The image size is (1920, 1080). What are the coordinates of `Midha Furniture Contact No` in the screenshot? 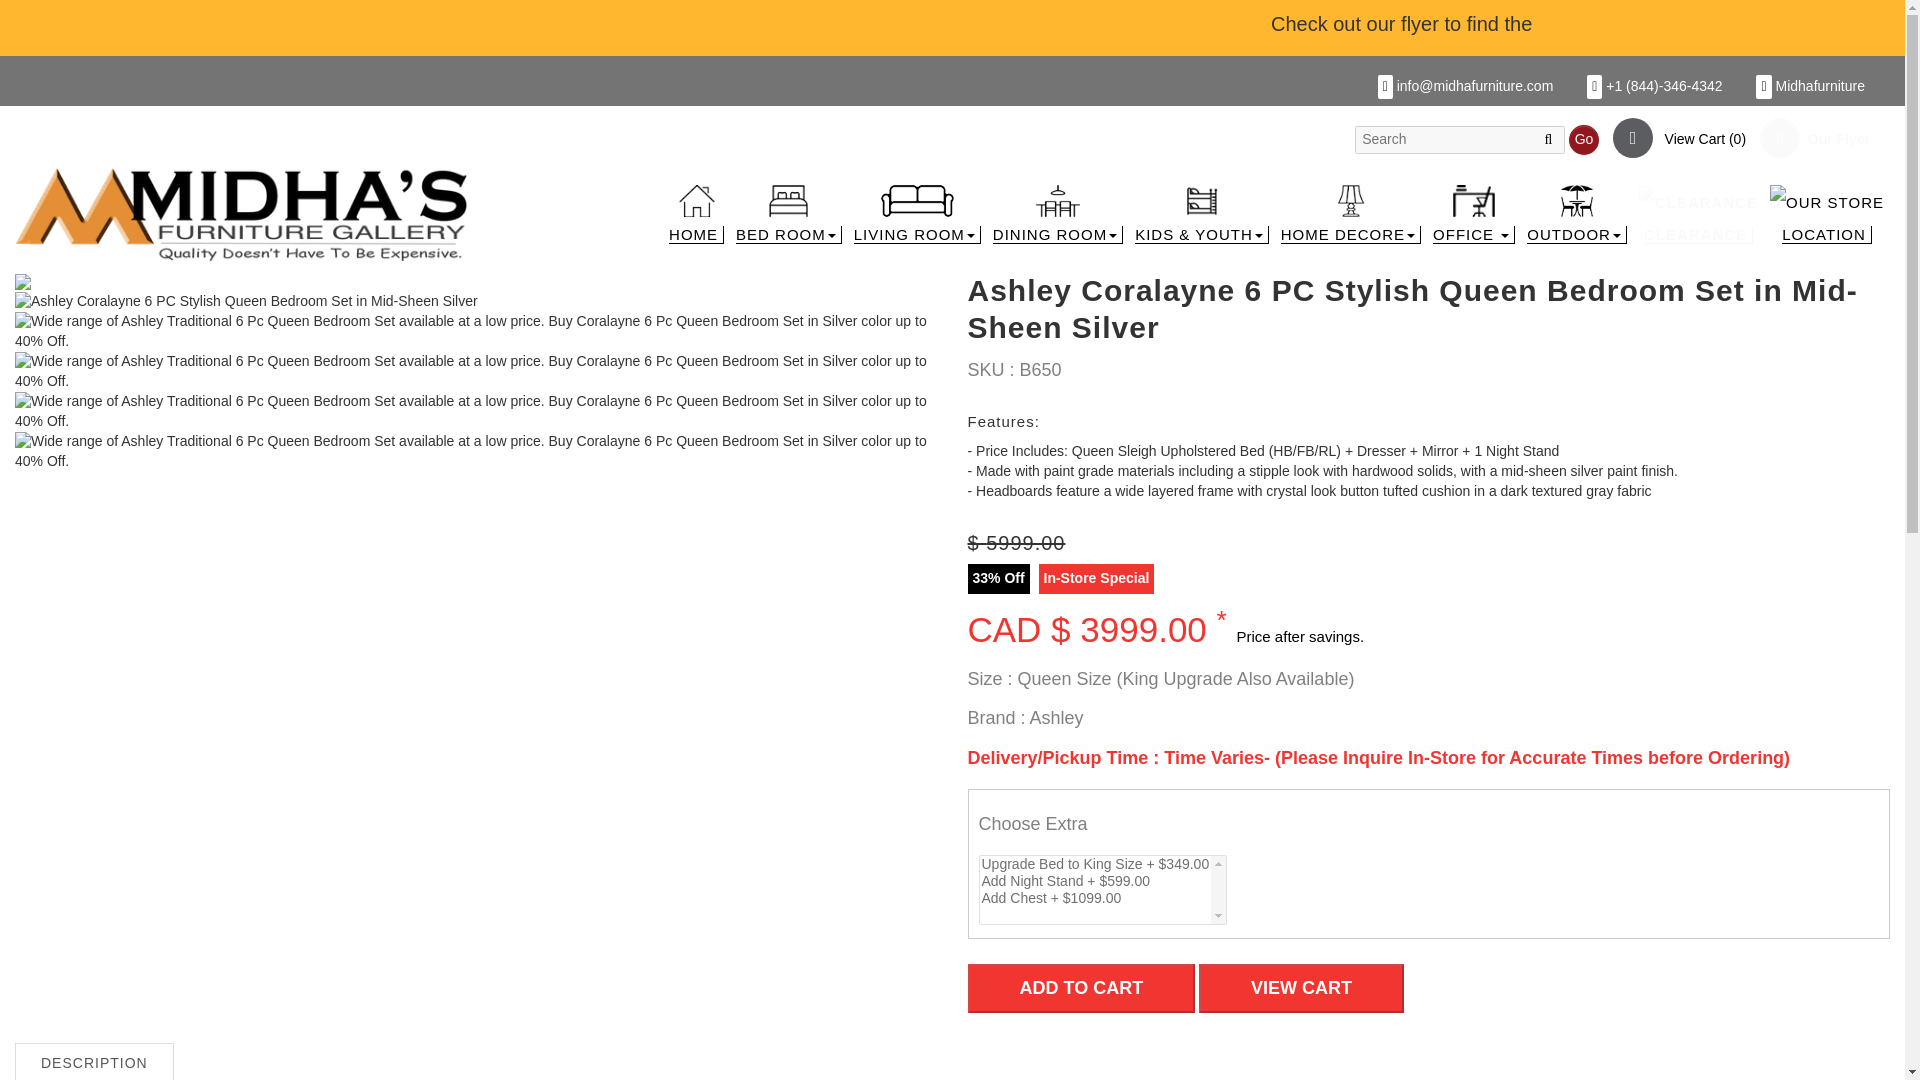 It's located at (1654, 85).